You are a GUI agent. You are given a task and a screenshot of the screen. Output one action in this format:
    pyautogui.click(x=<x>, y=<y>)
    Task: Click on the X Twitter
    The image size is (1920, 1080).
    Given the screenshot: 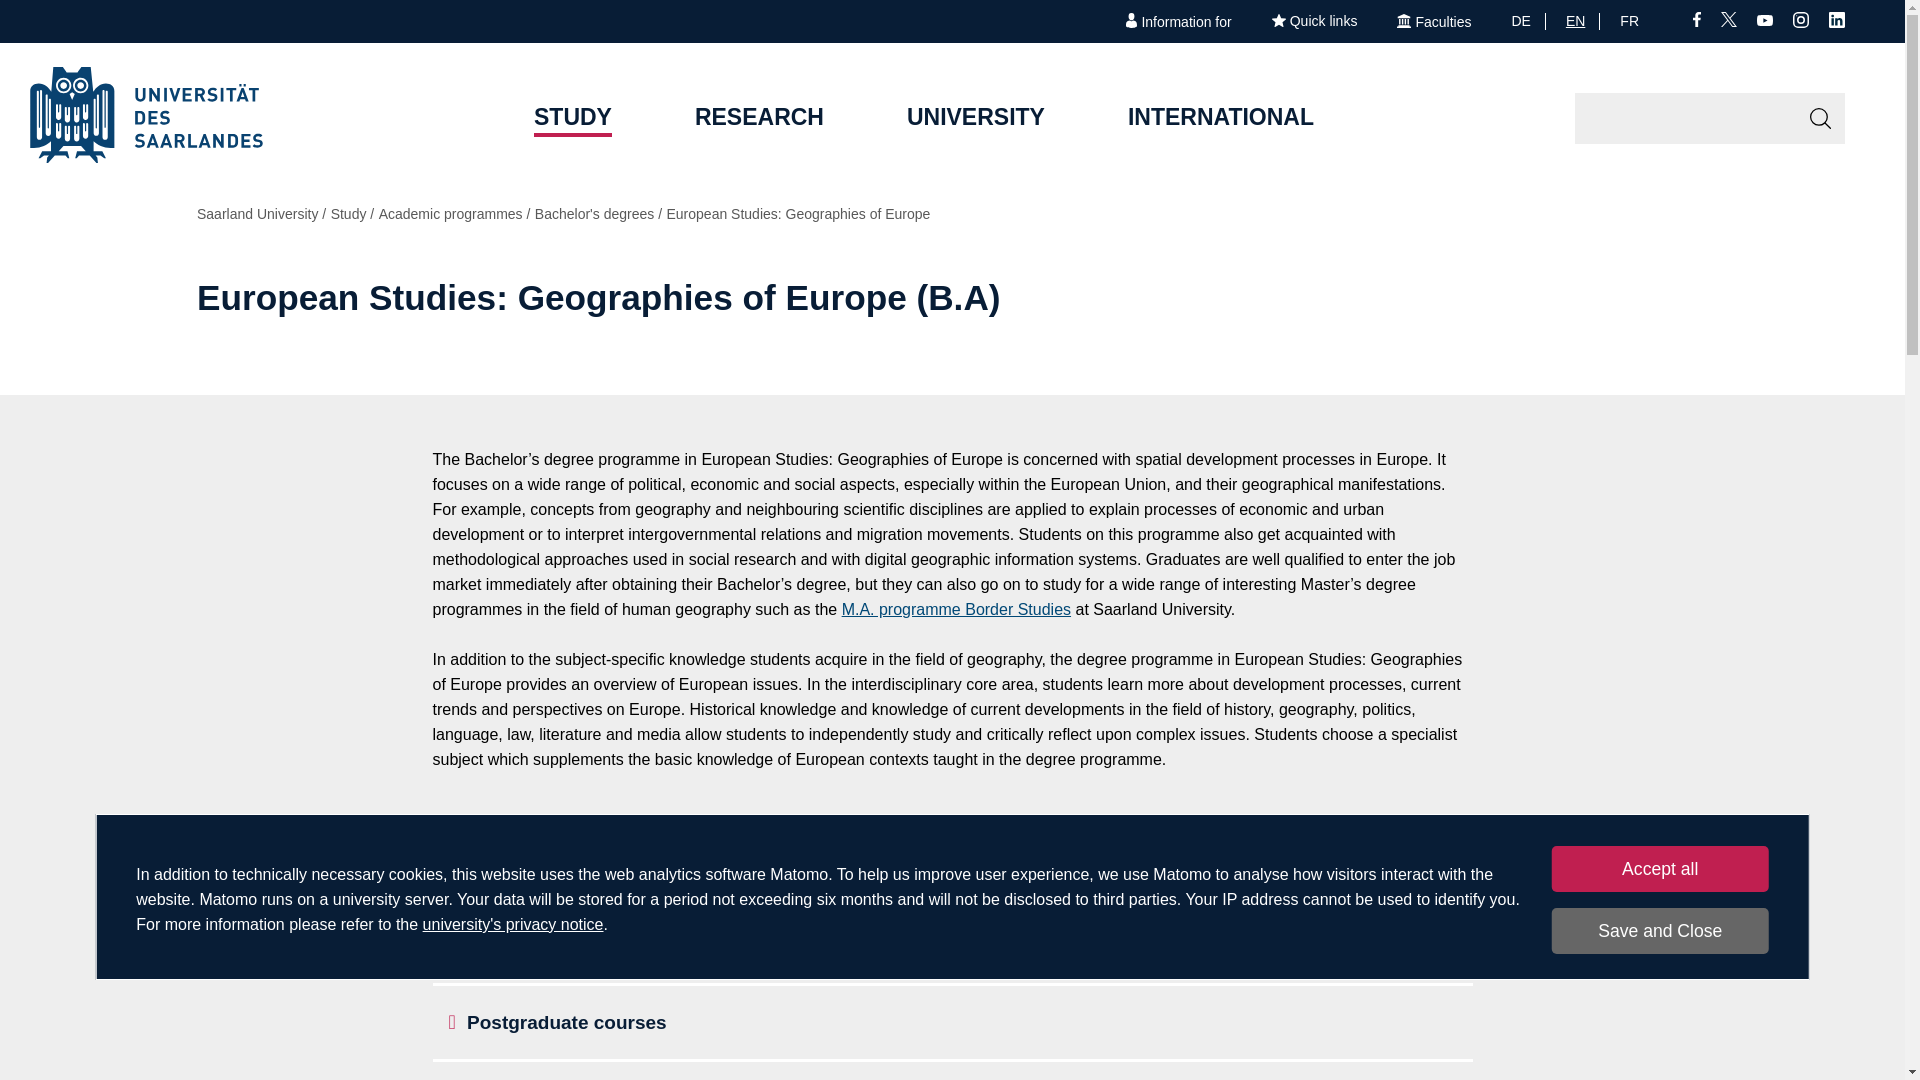 What is the action you would take?
    pyautogui.click(x=1728, y=22)
    